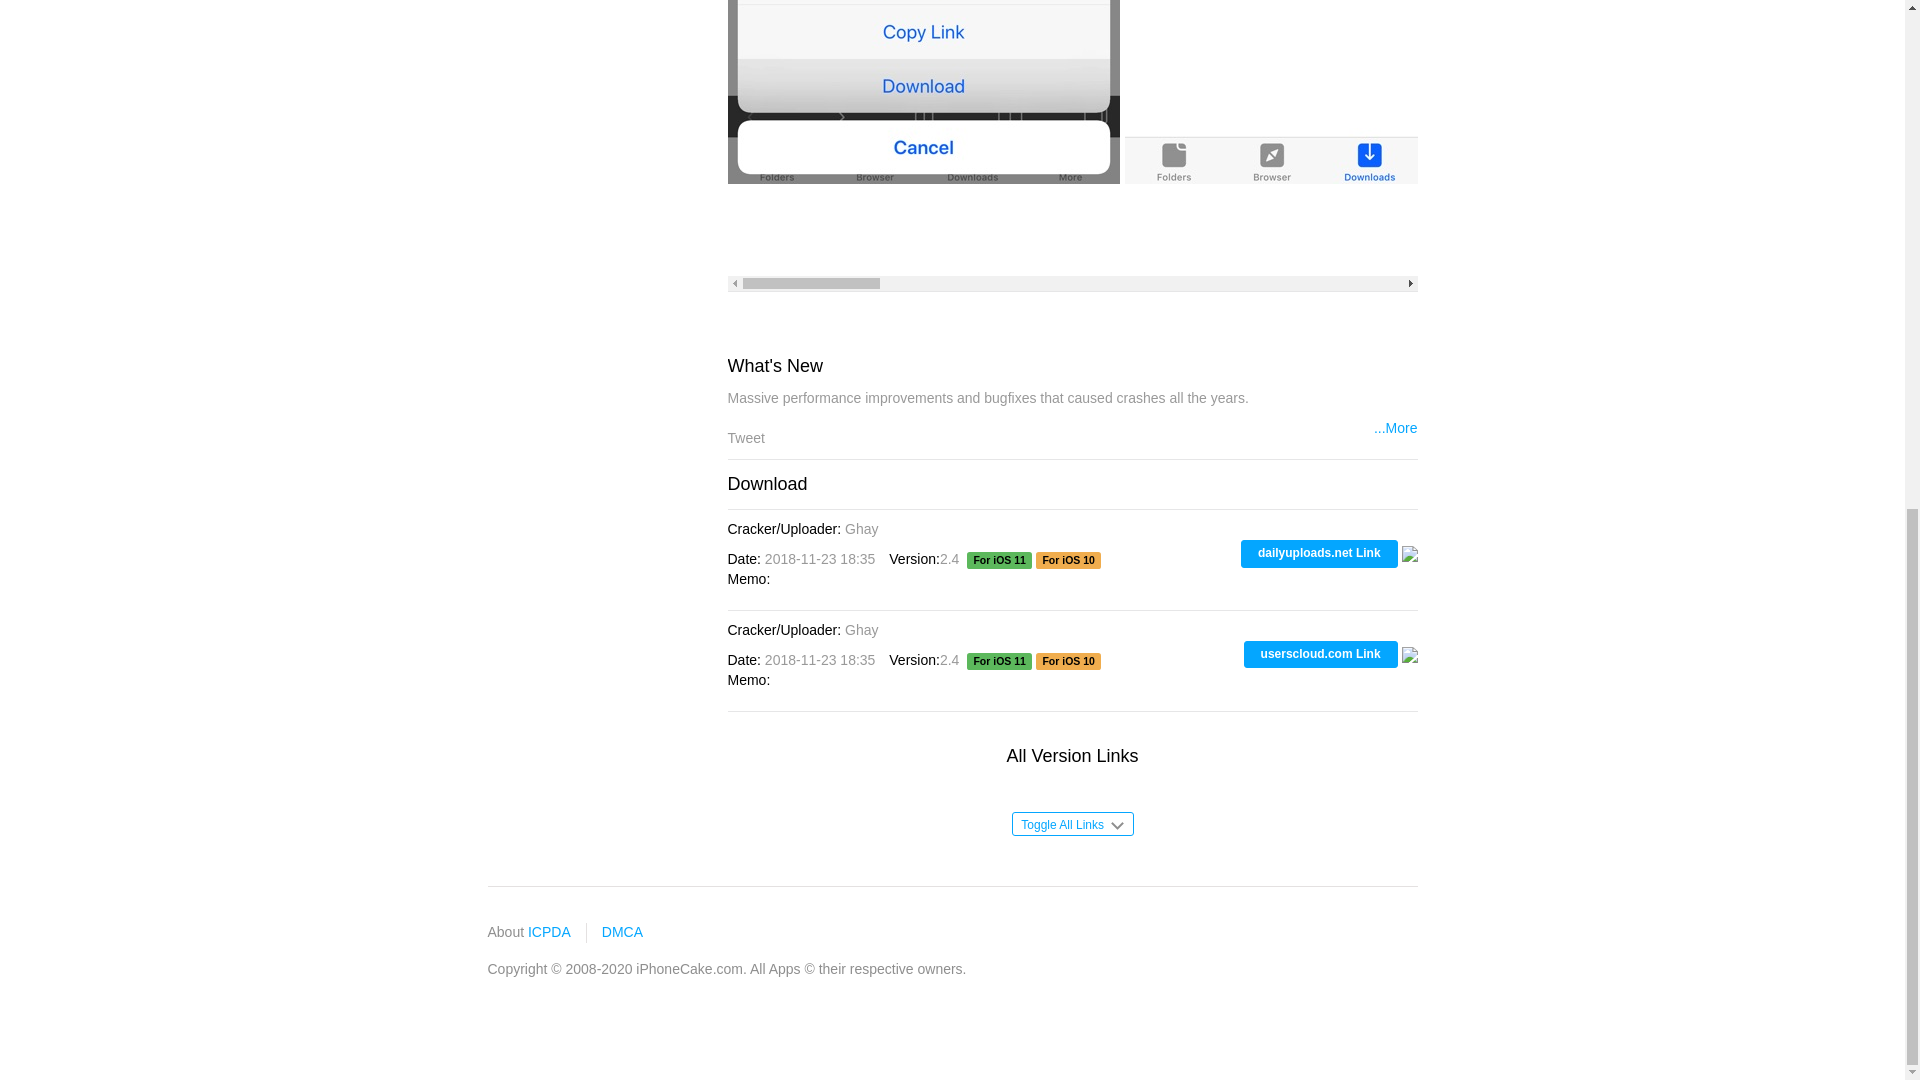  I want to click on Browser and Documents Plus Screenshots, so click(1320, 92).